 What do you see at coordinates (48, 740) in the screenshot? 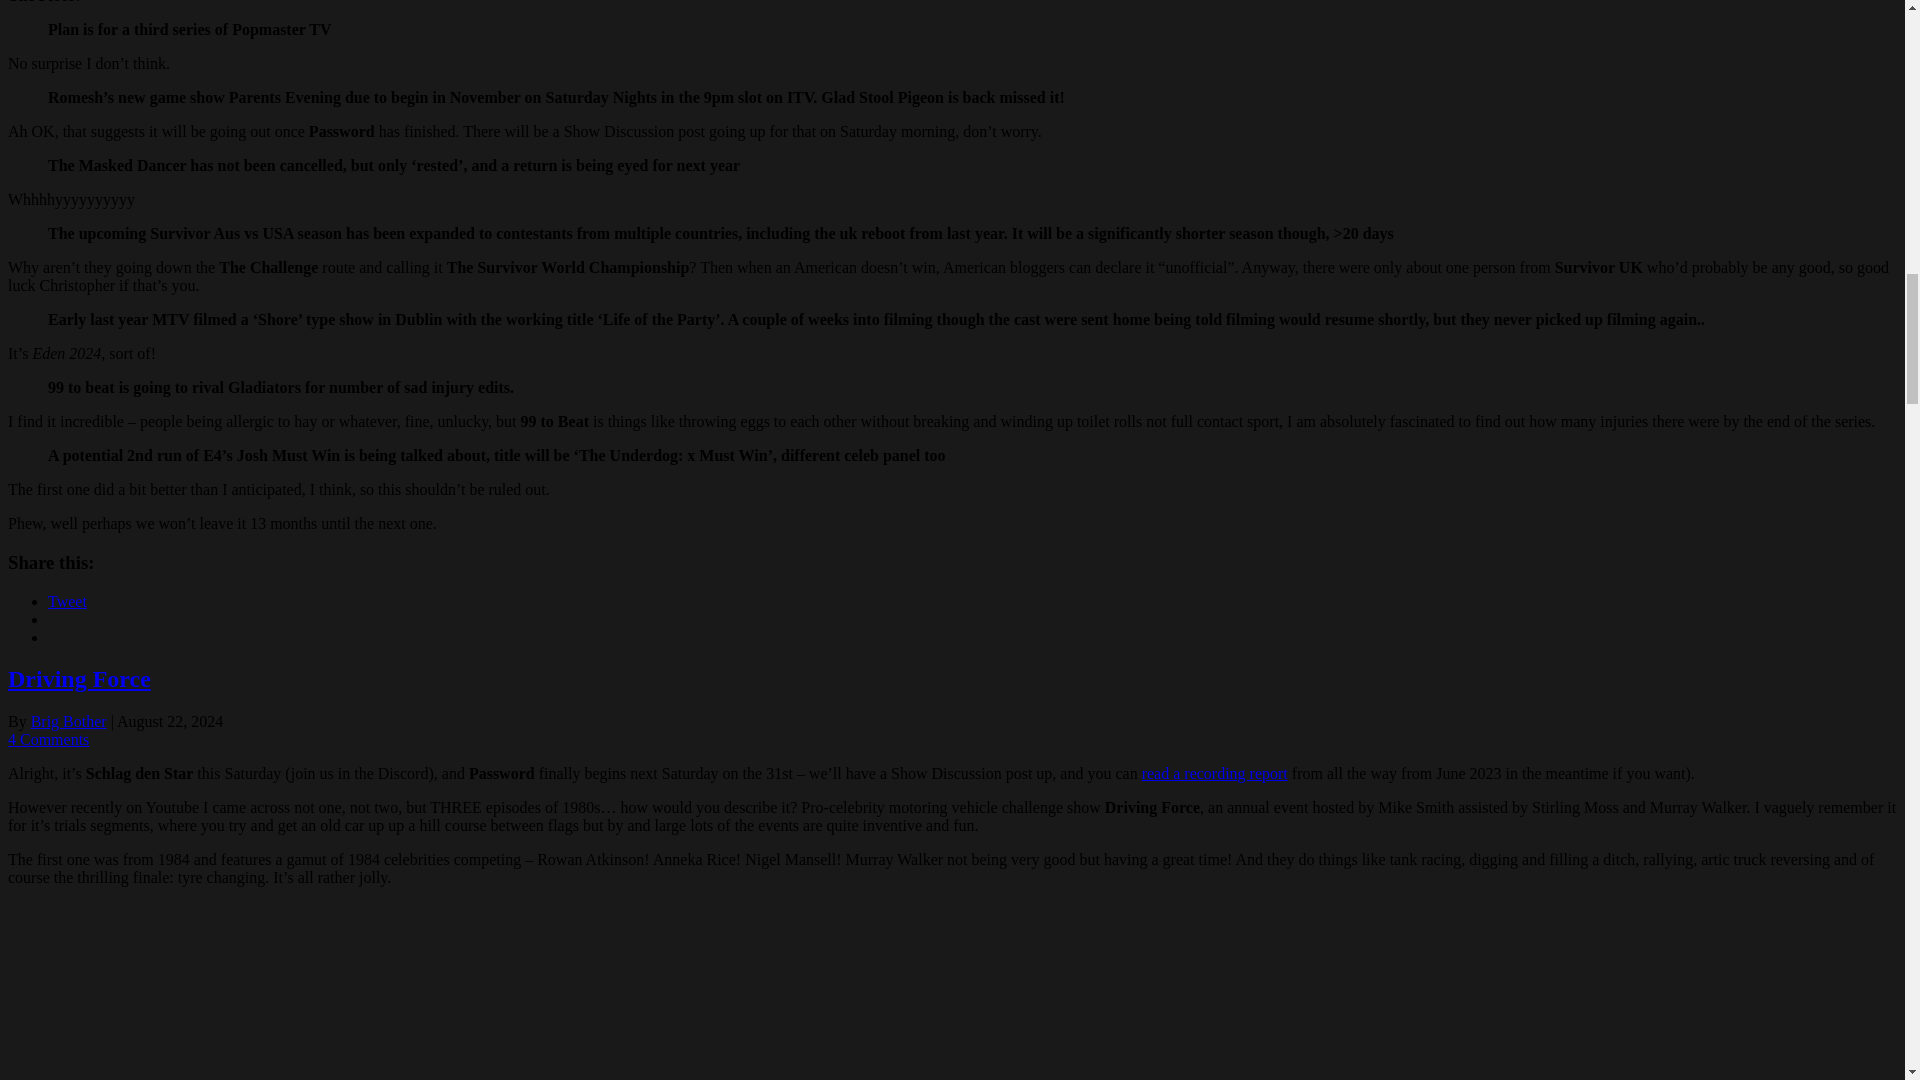
I see `4 Comments` at bounding box center [48, 740].